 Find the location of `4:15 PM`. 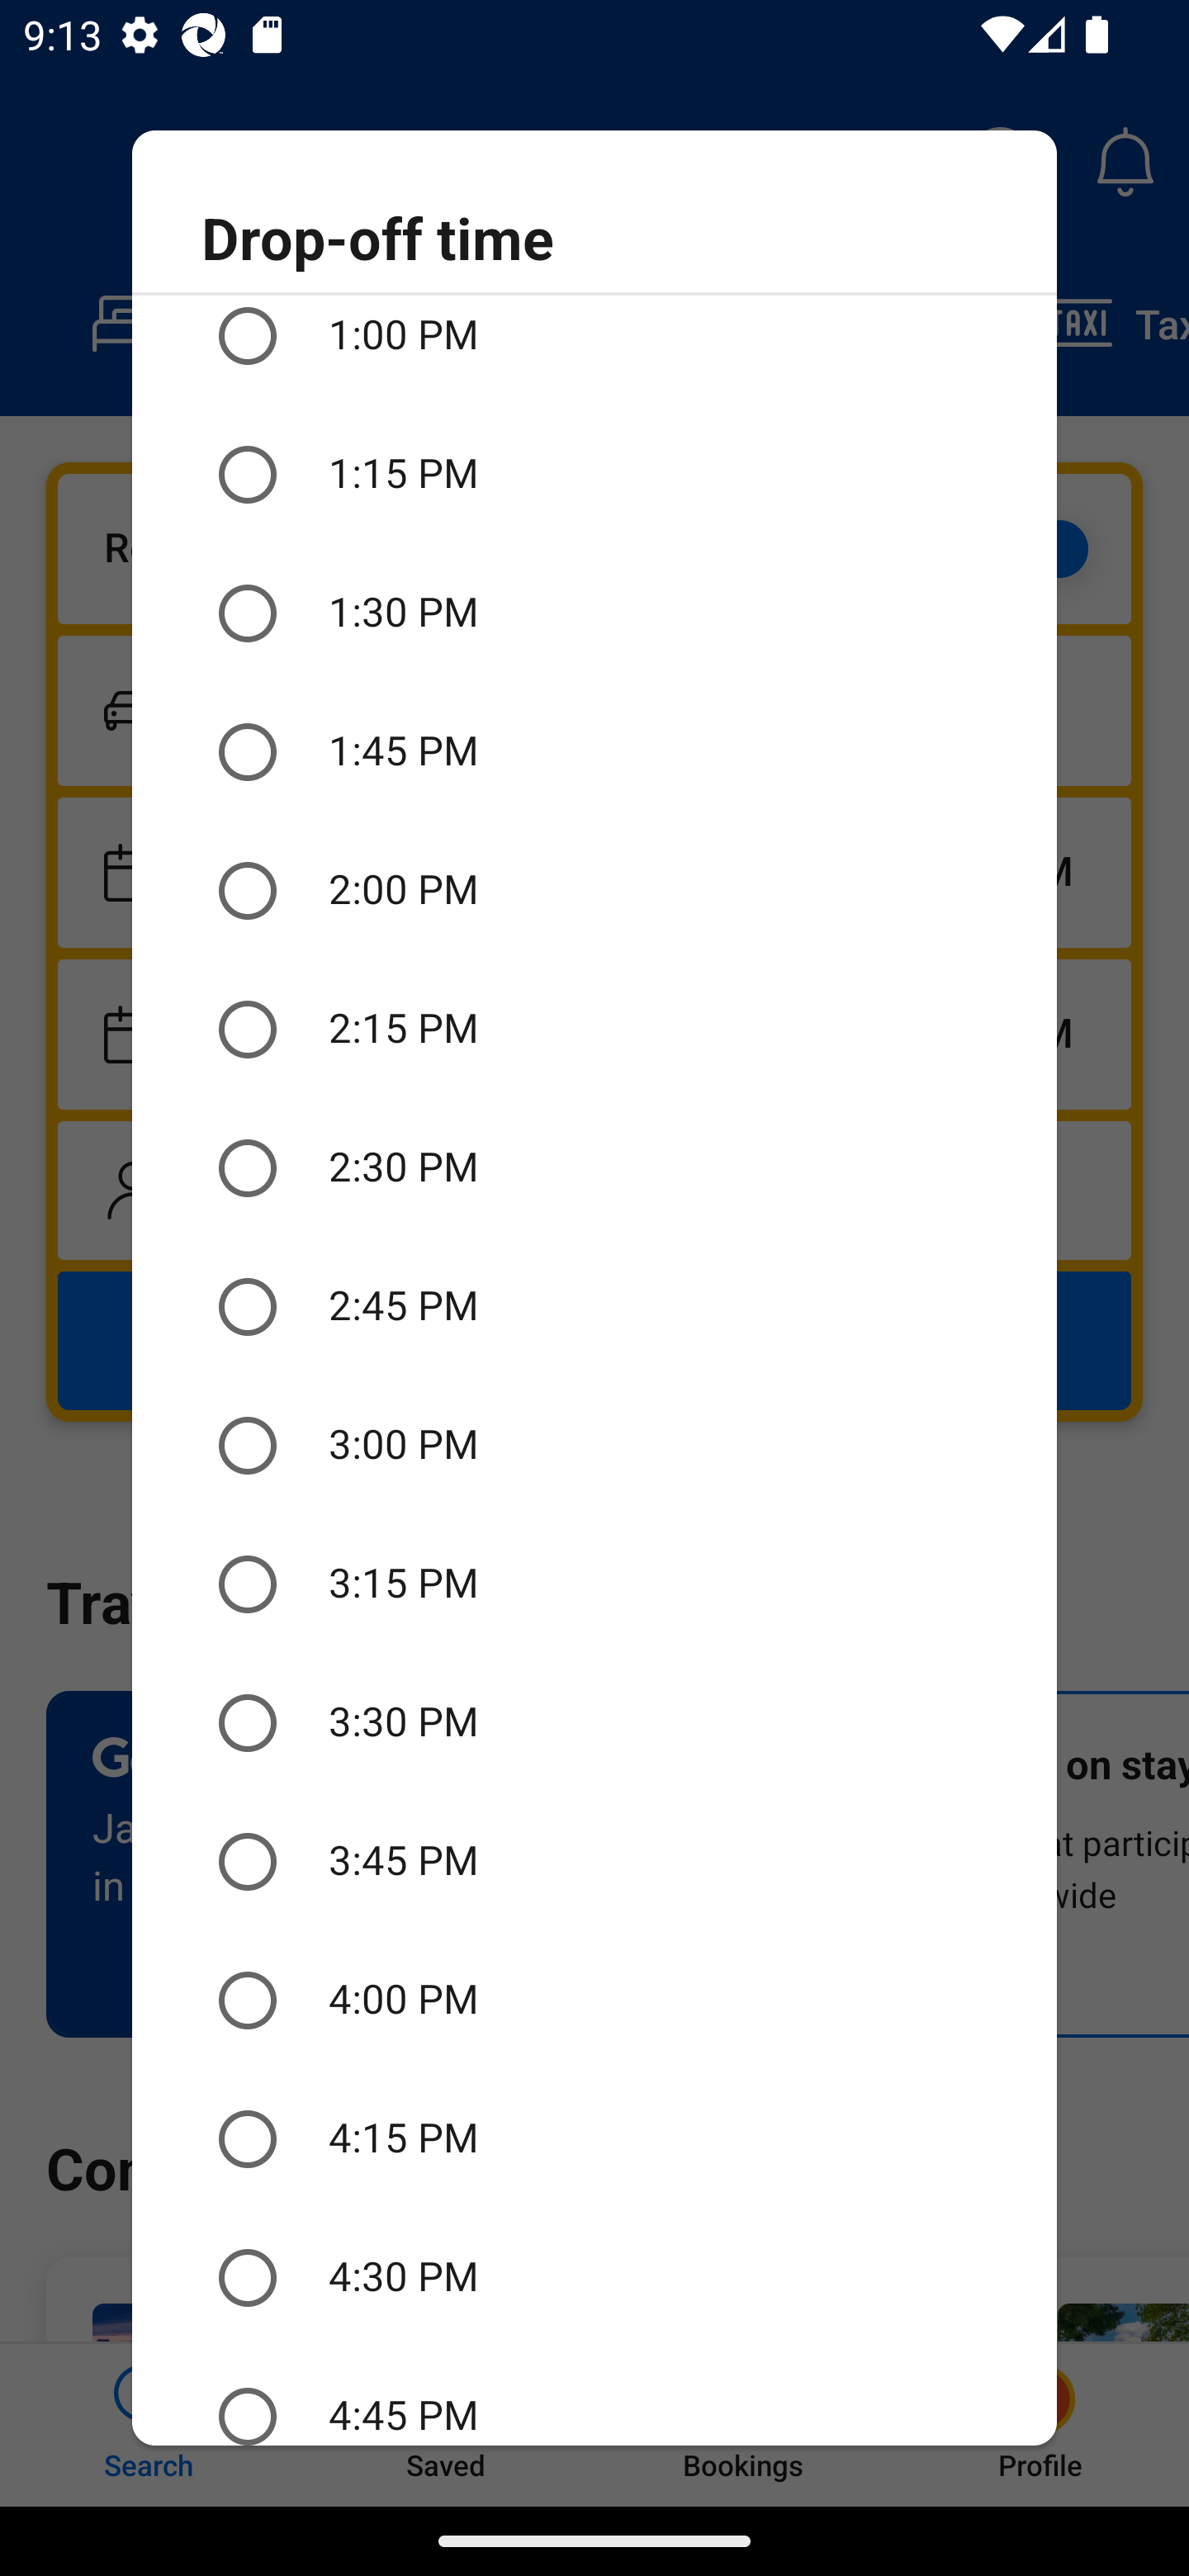

4:15 PM is located at coordinates (594, 2138).